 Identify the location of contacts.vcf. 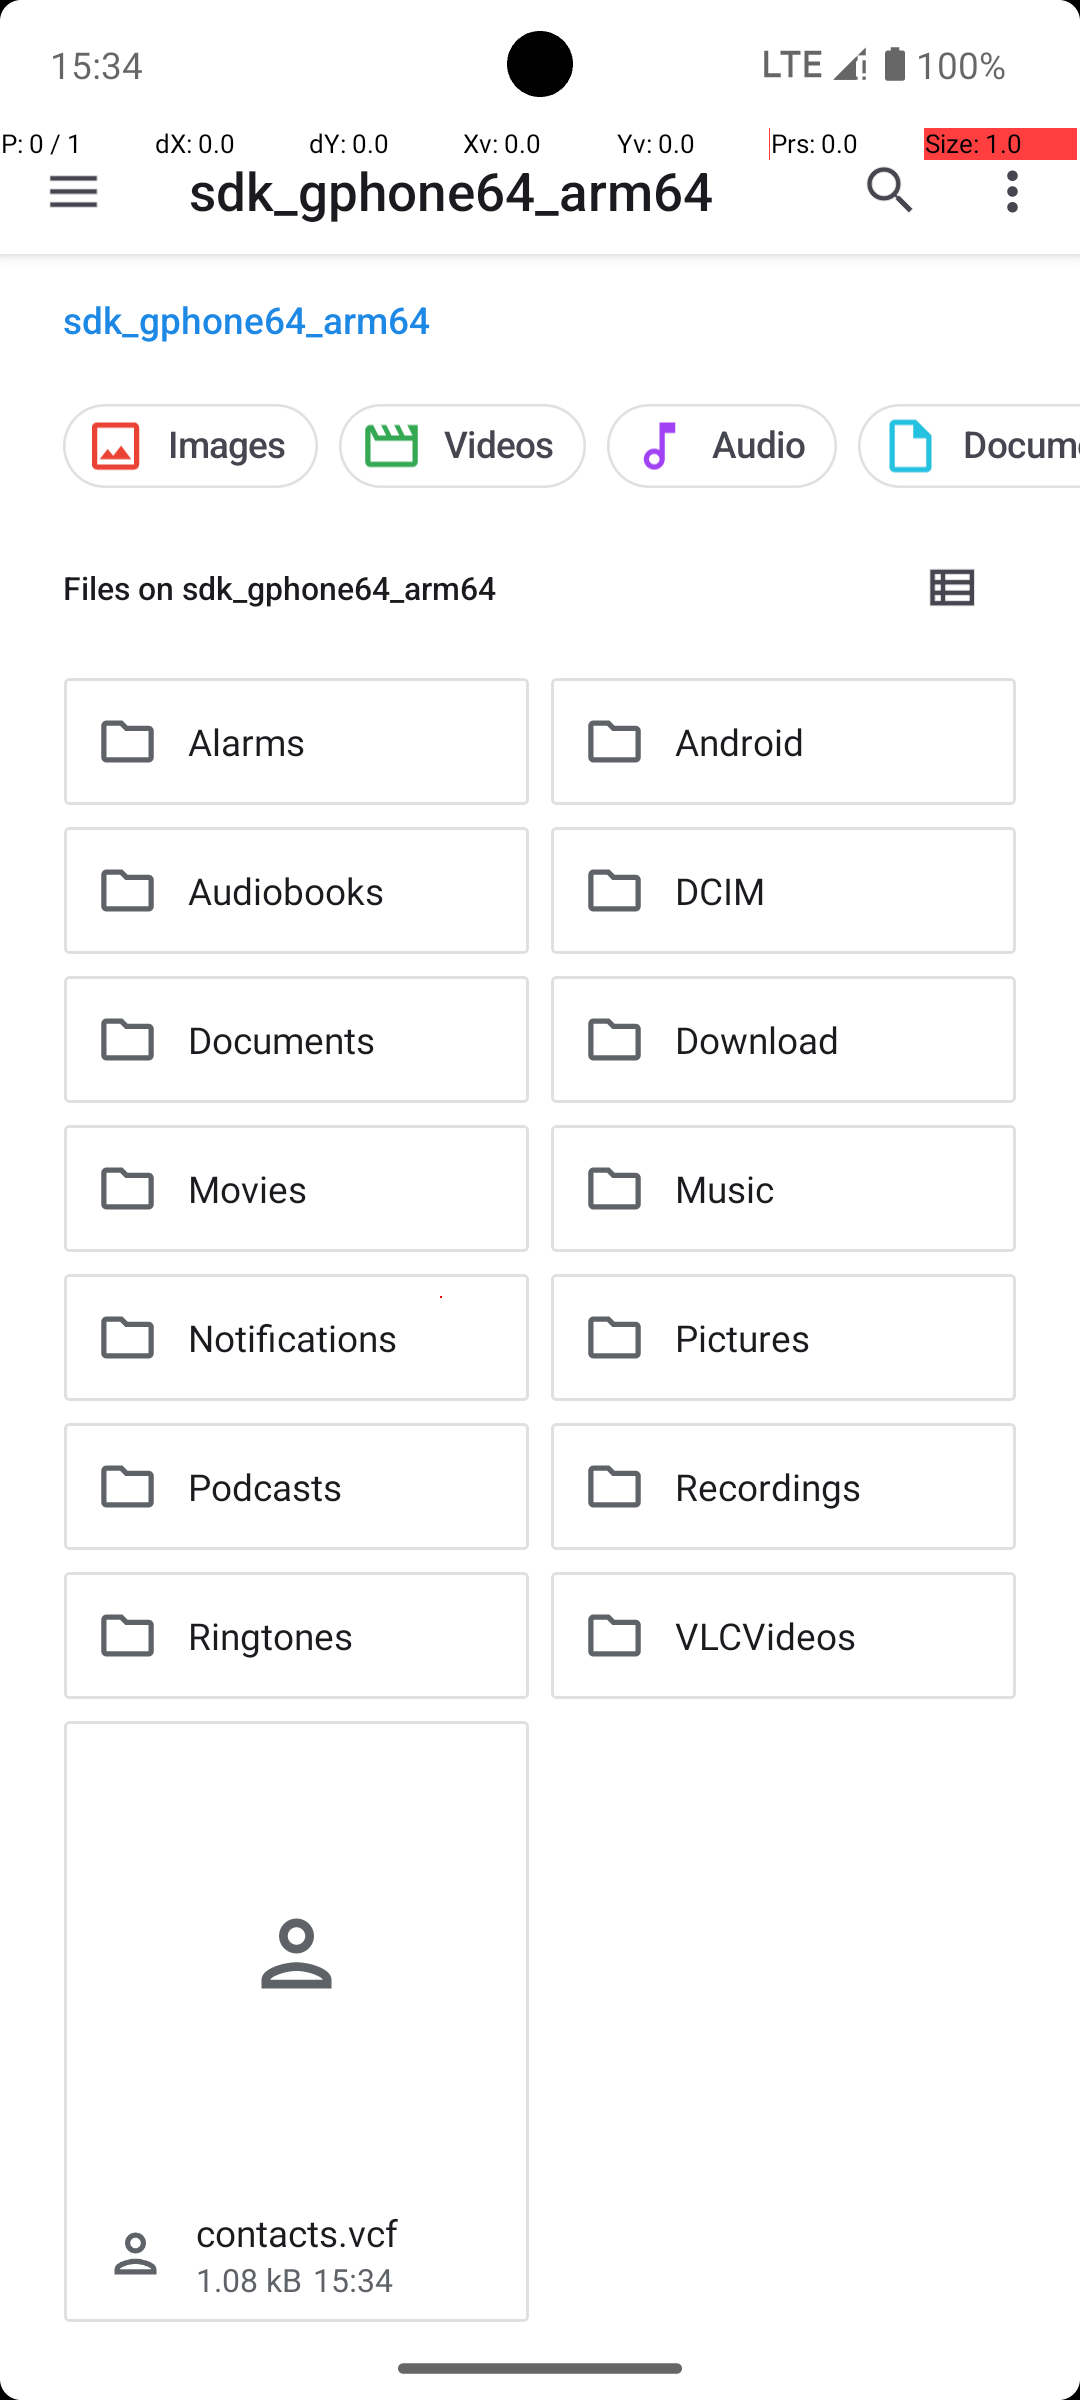
(297, 2232).